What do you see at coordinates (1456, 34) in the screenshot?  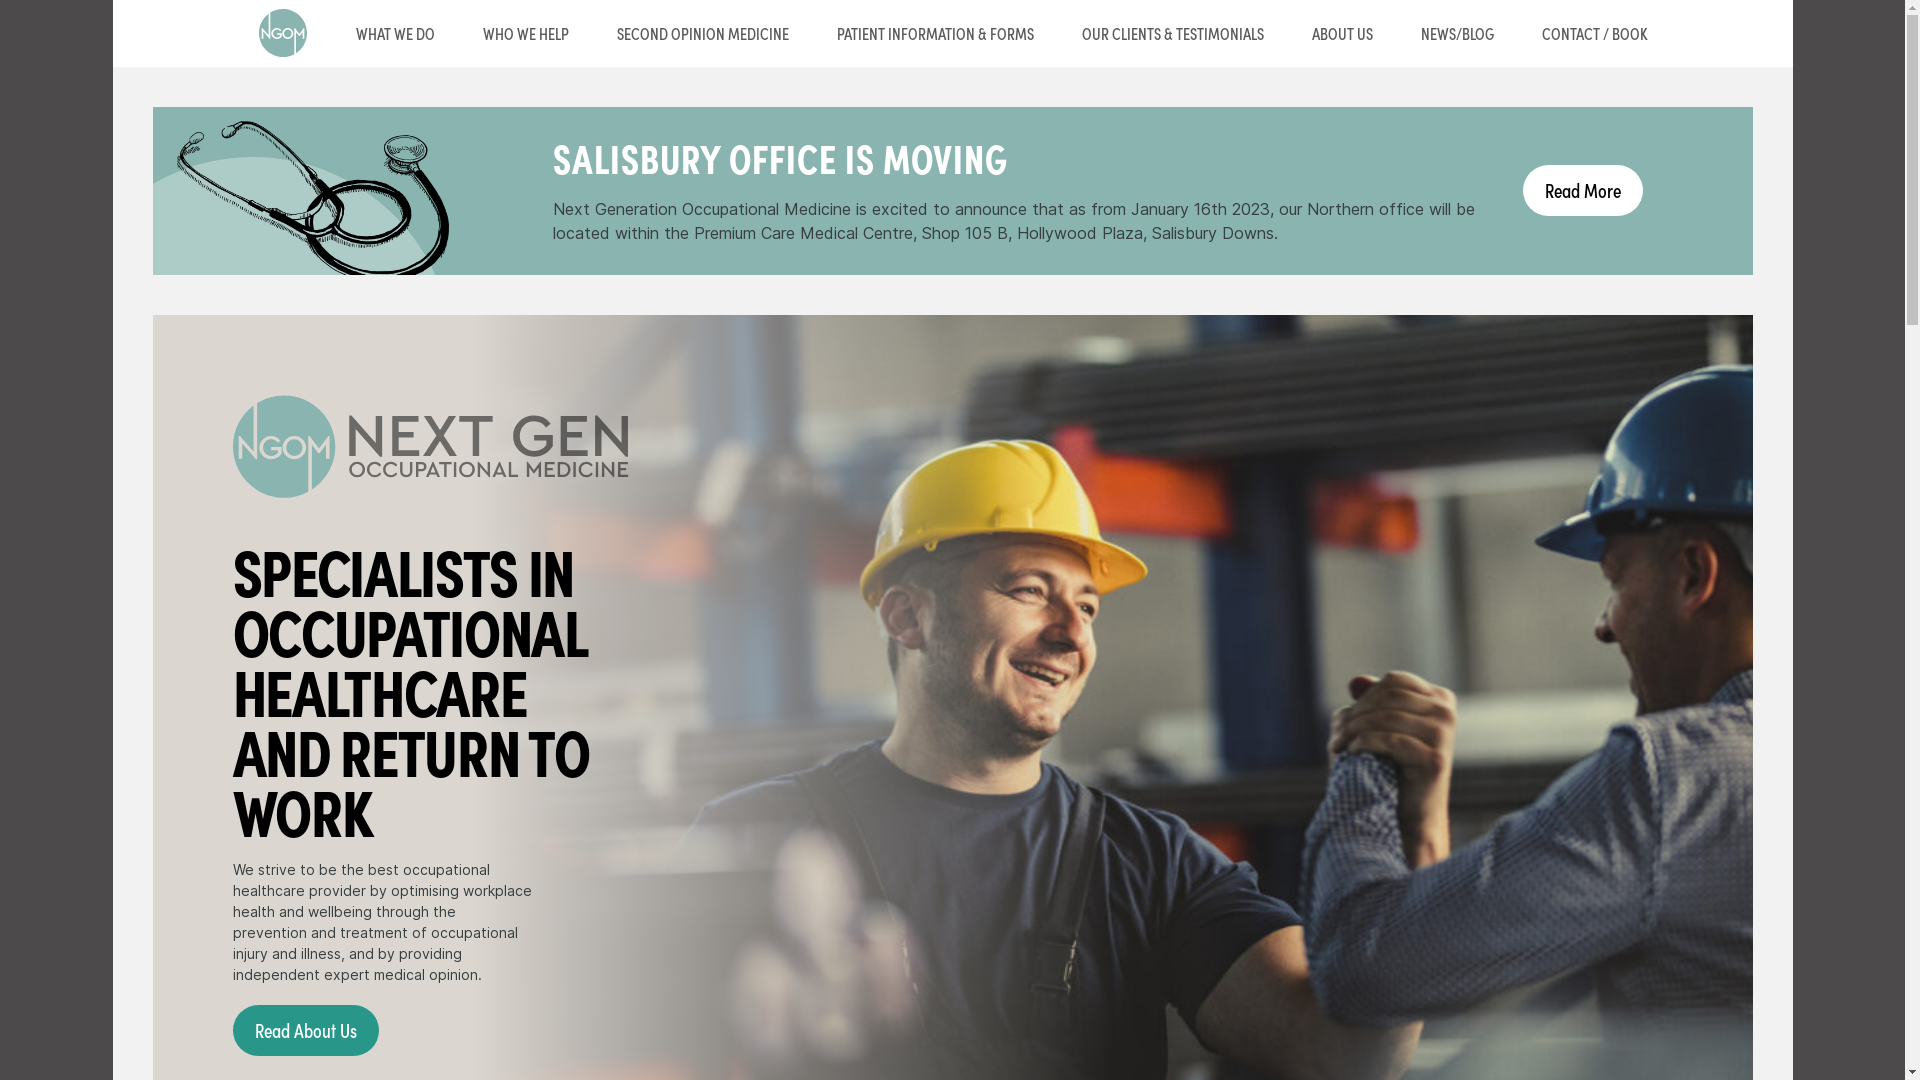 I see `NEWS/BLOG` at bounding box center [1456, 34].